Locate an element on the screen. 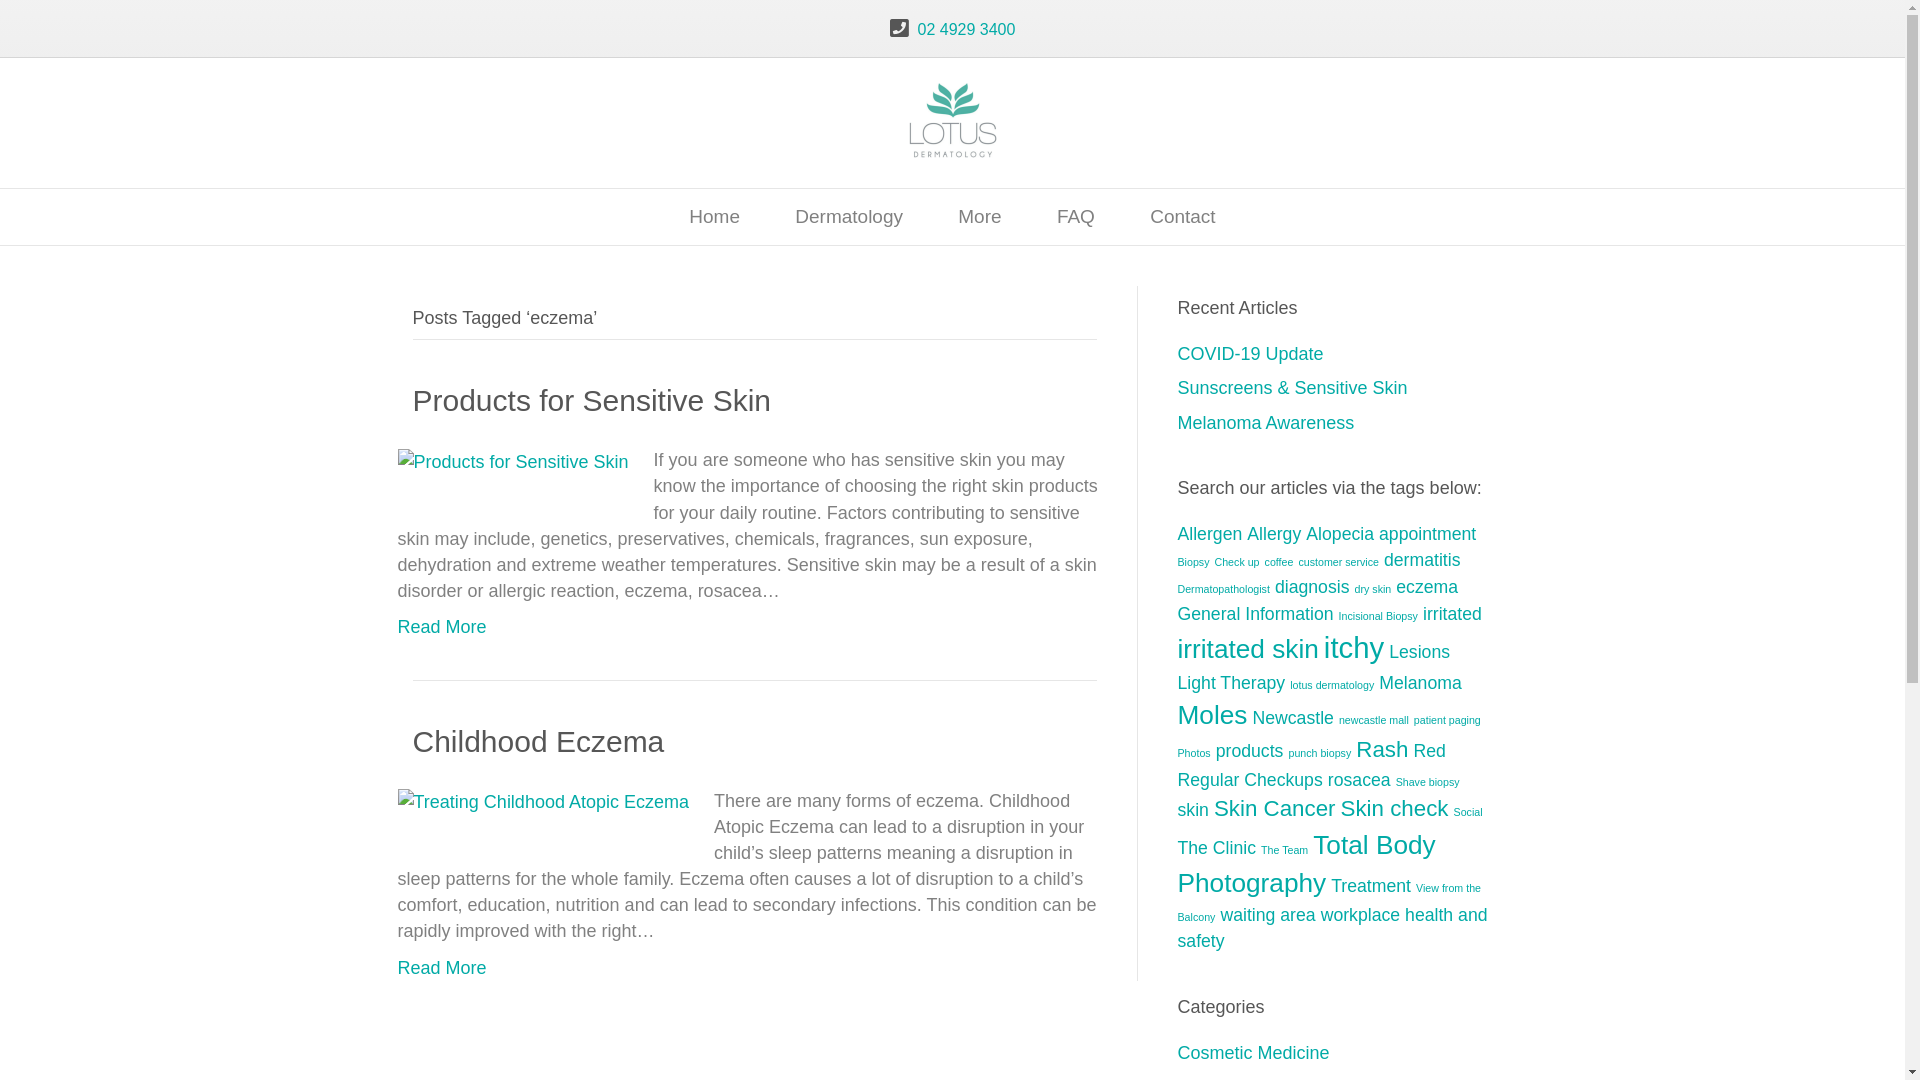 The width and height of the screenshot is (1920, 1080). Social is located at coordinates (1468, 812).